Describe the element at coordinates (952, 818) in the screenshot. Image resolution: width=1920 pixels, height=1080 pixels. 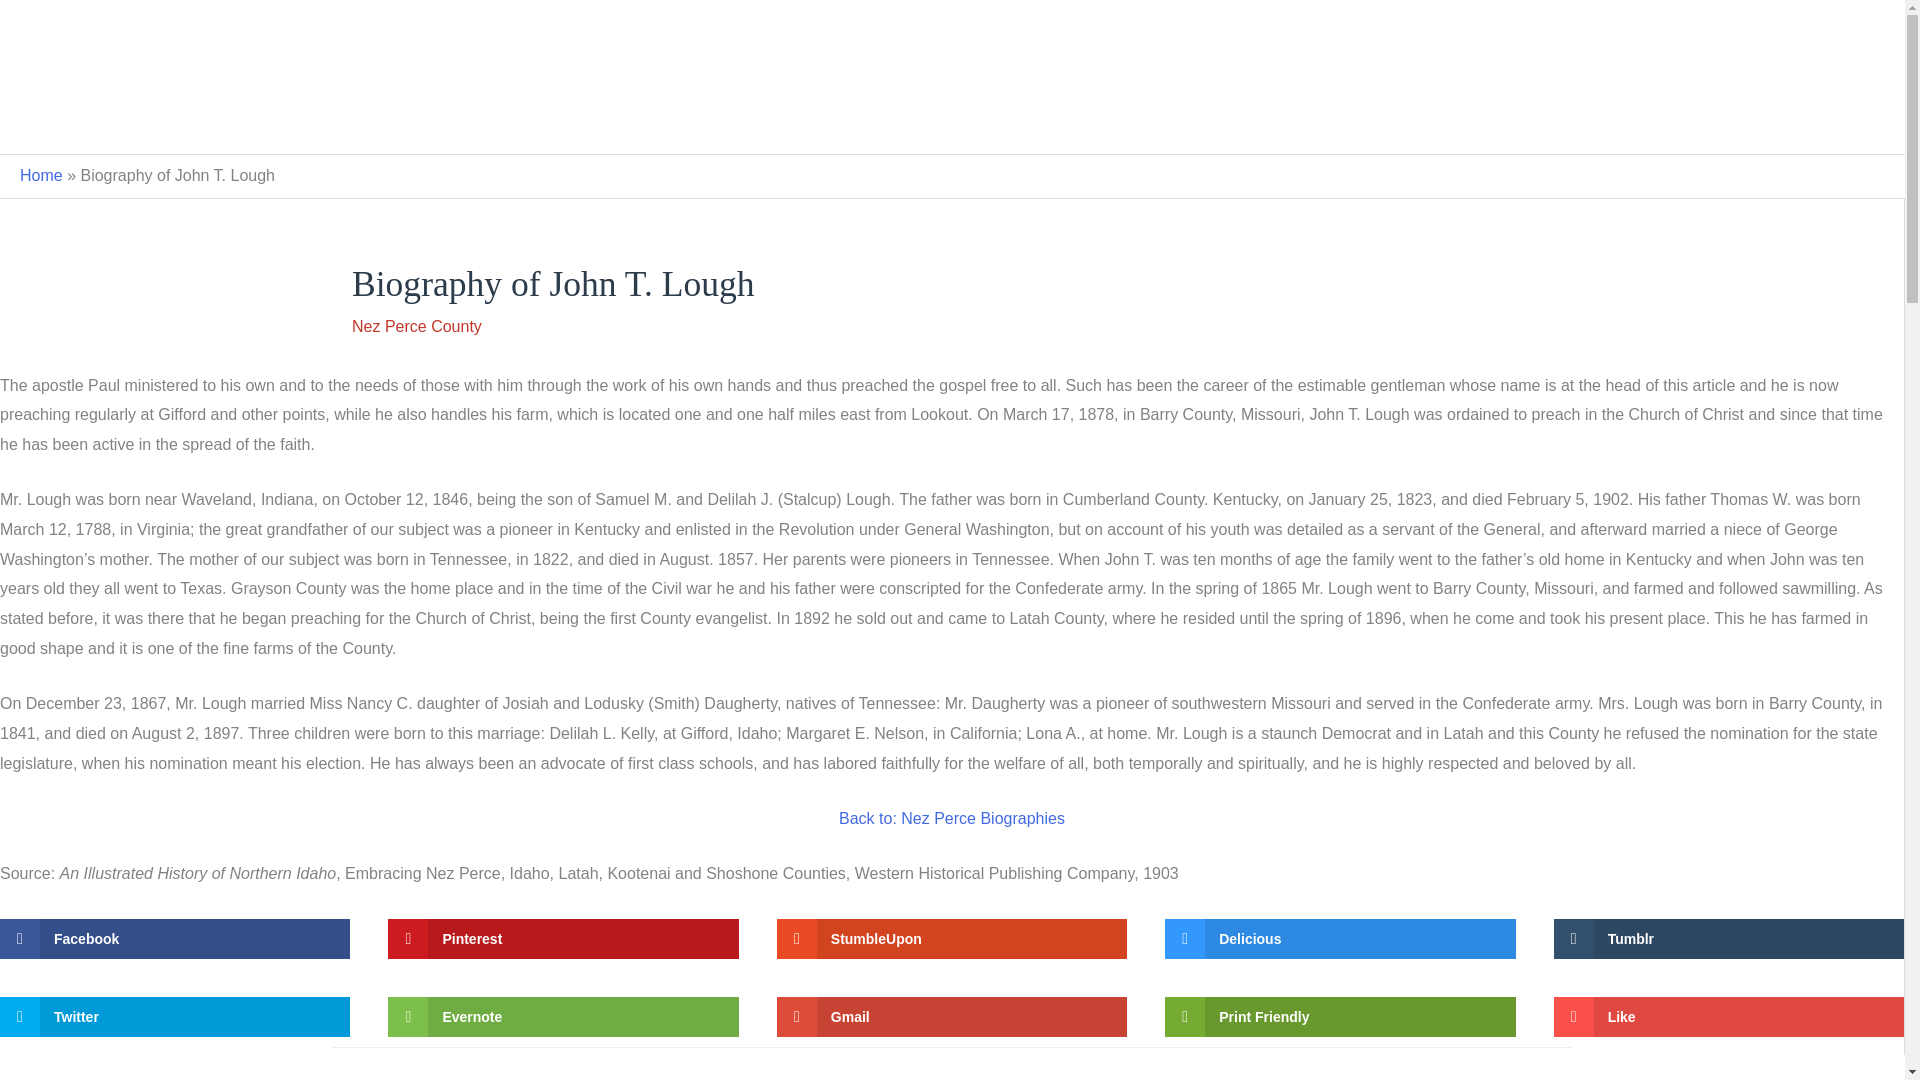
I see `Back to: Nez Perce Biographies` at that location.